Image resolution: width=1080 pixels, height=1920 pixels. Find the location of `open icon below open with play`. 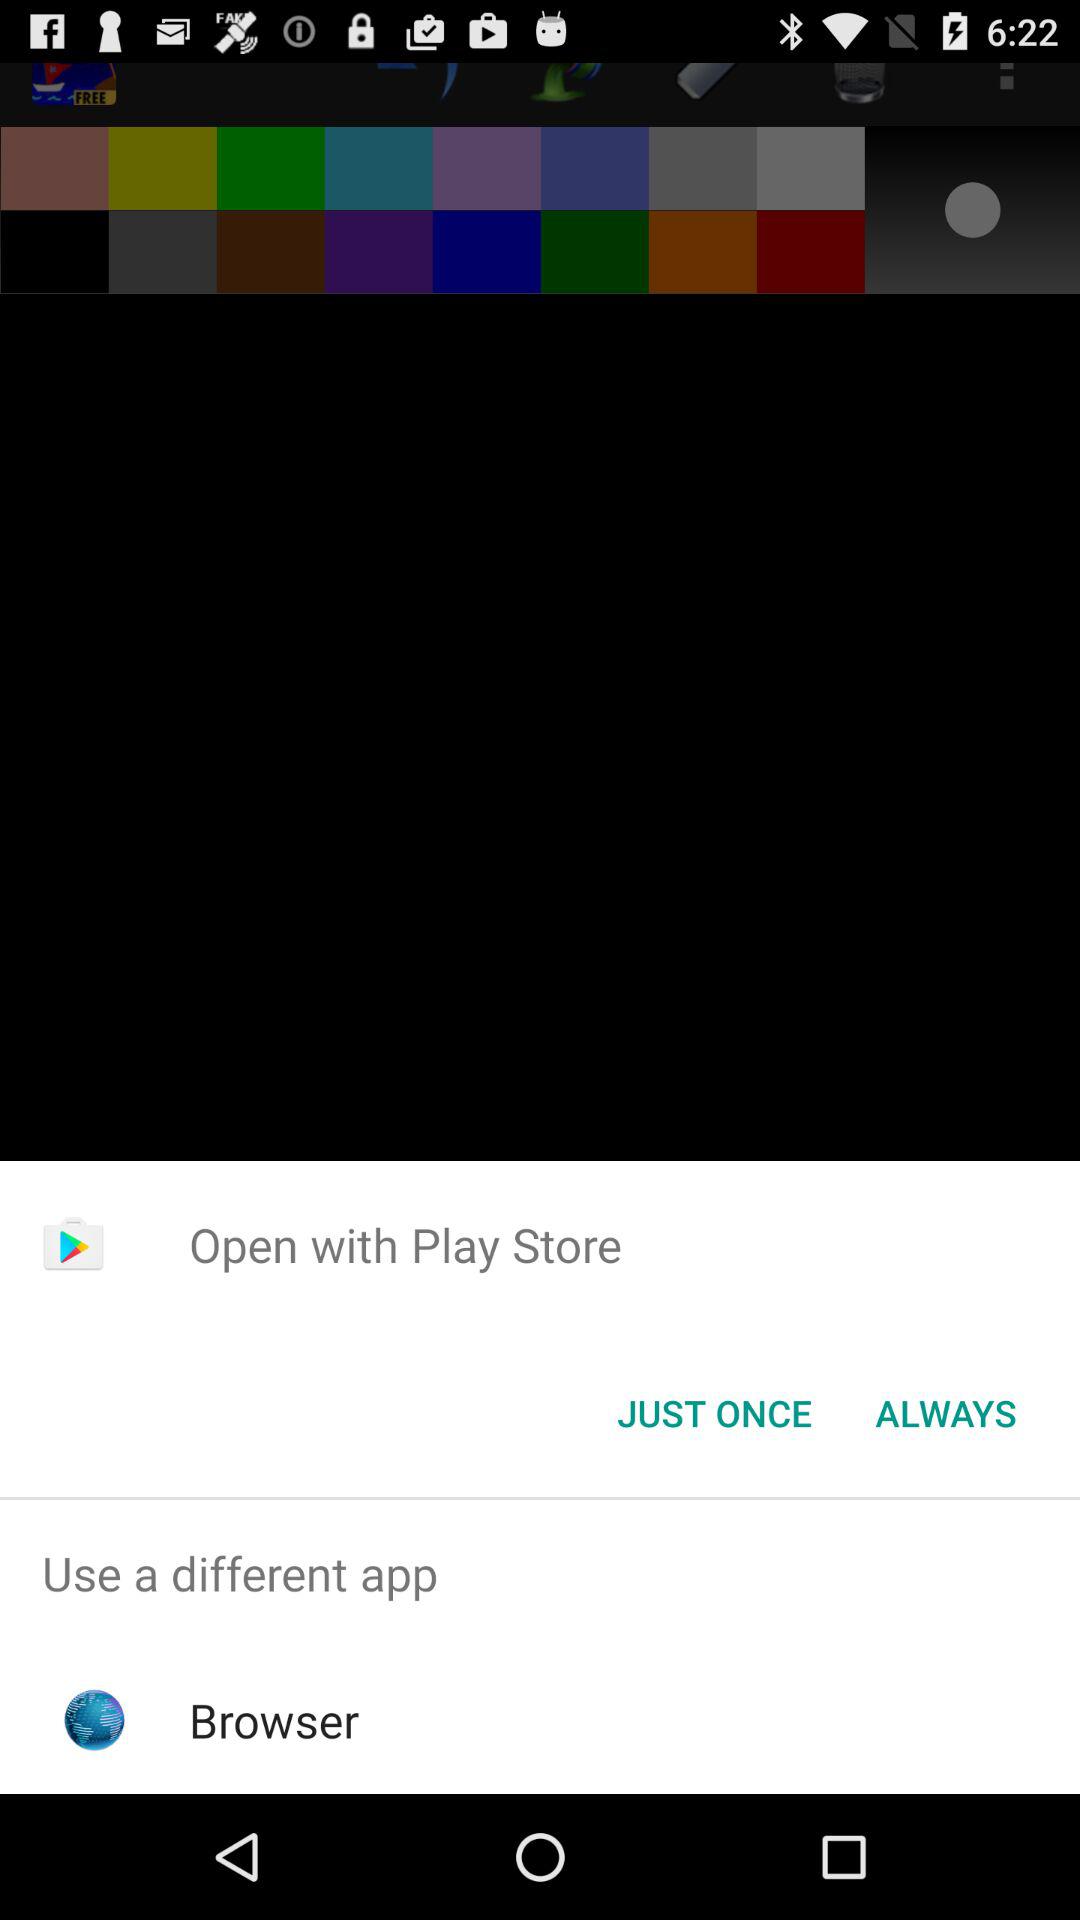

open icon below open with play is located at coordinates (714, 1413).